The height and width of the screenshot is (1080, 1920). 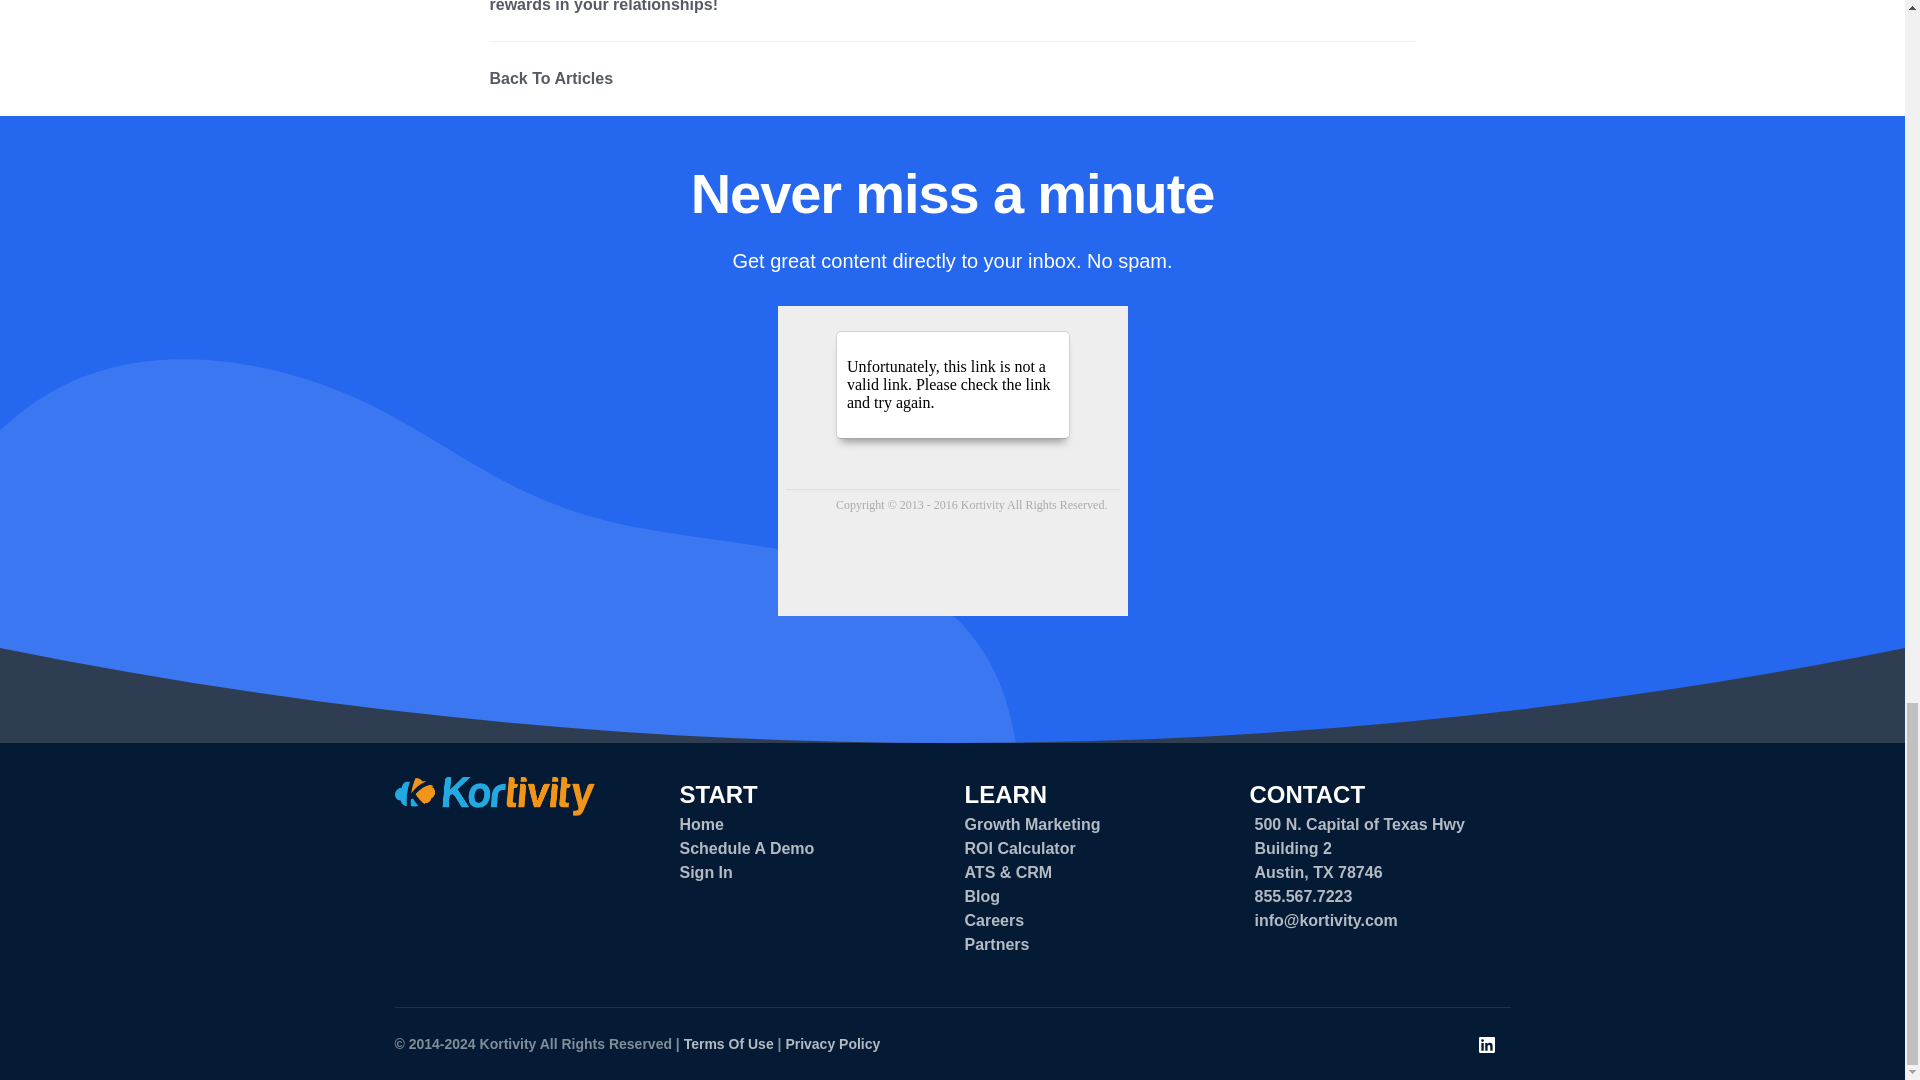 I want to click on Privacy Policy, so click(x=832, y=1043).